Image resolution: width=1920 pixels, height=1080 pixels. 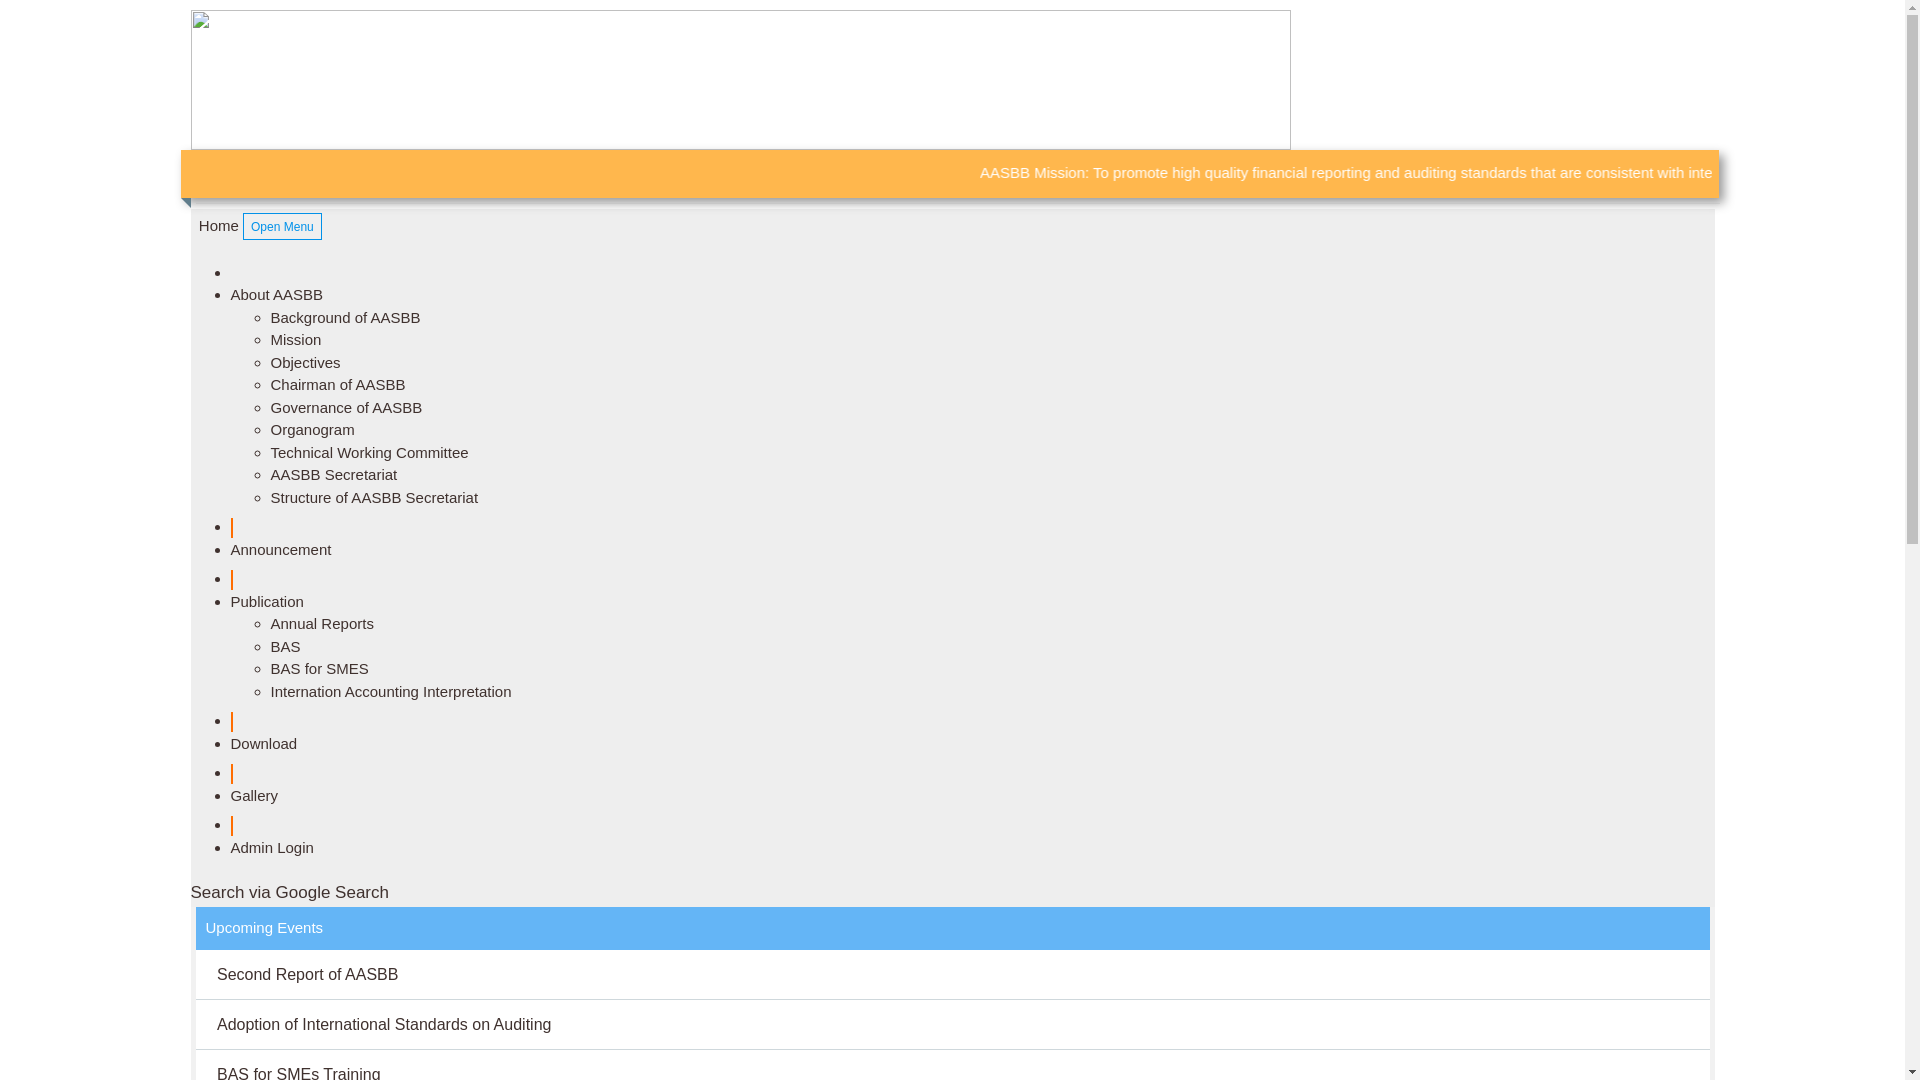 What do you see at coordinates (254, 794) in the screenshot?
I see `Gallery` at bounding box center [254, 794].